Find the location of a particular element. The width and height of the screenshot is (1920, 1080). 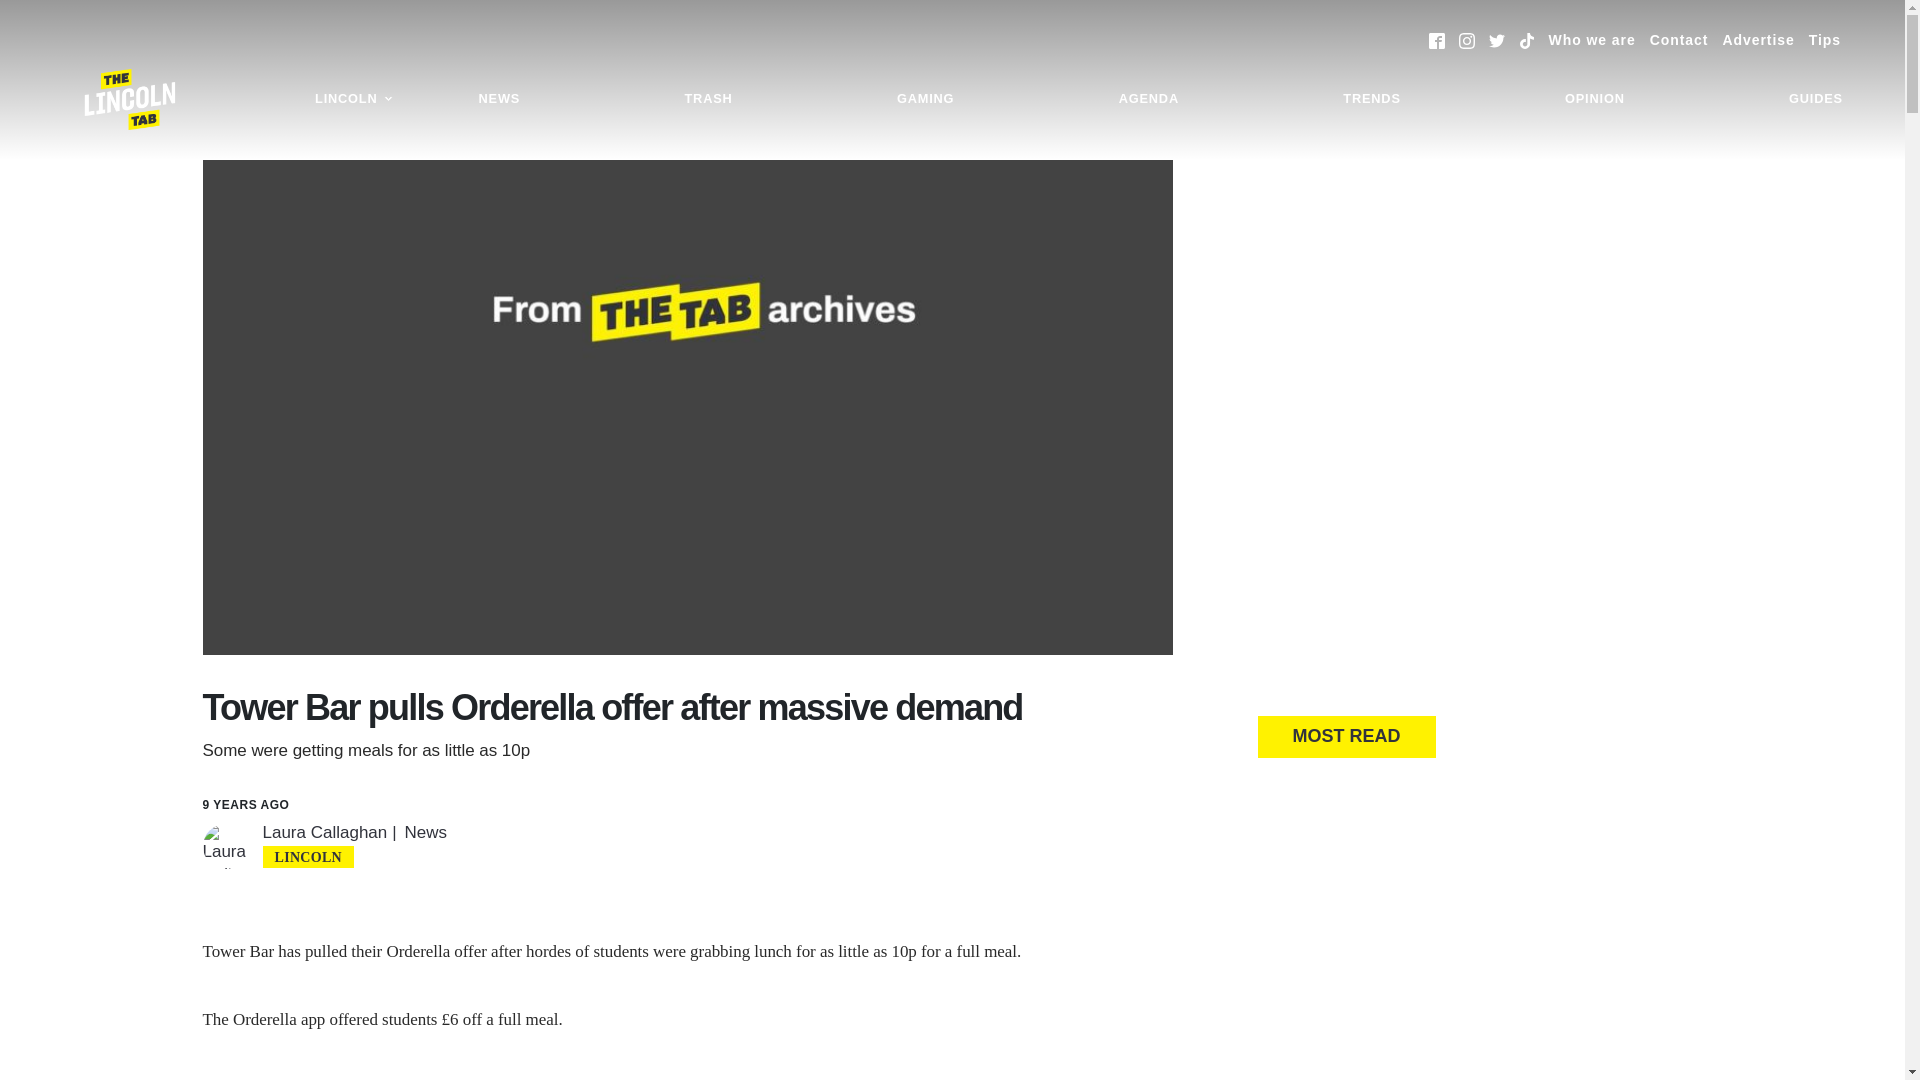

LINCOLN is located at coordinates (354, 99).